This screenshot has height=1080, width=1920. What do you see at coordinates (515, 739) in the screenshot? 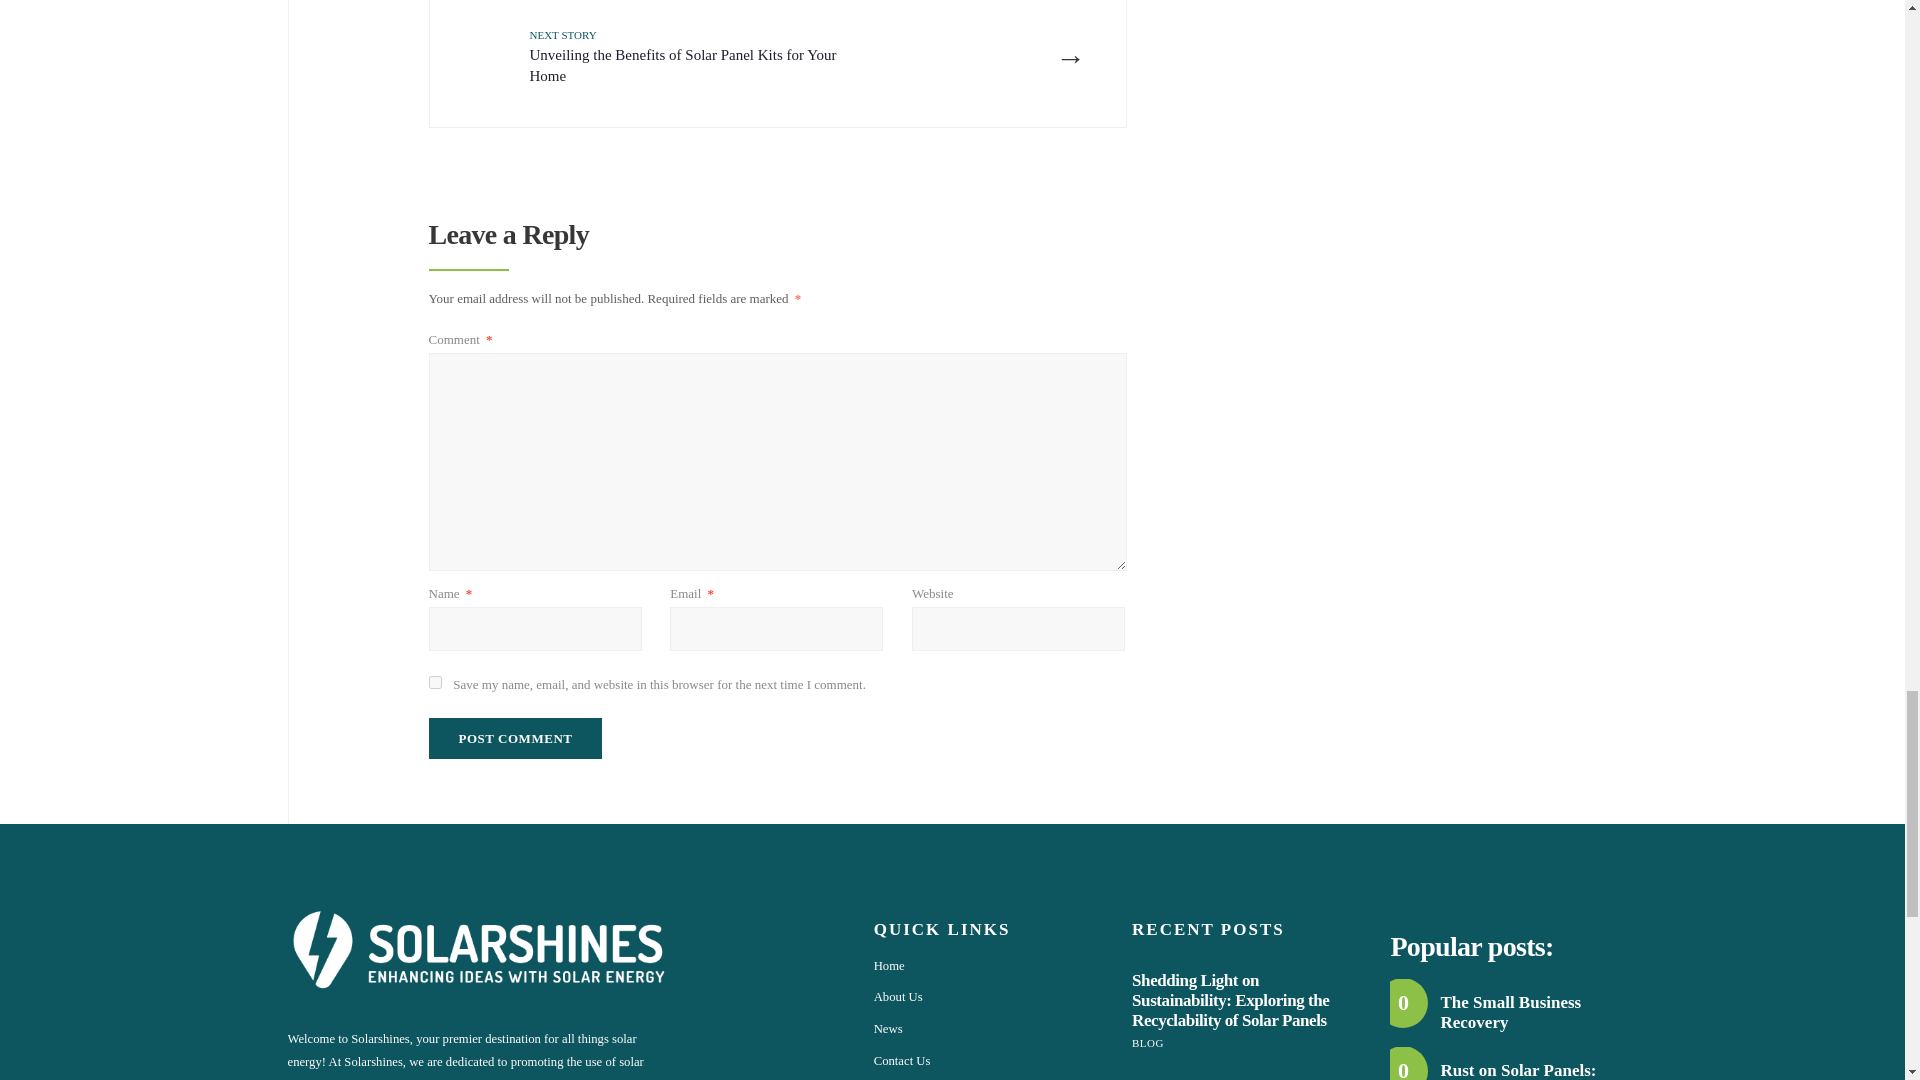
I see `Post Comment` at bounding box center [515, 739].